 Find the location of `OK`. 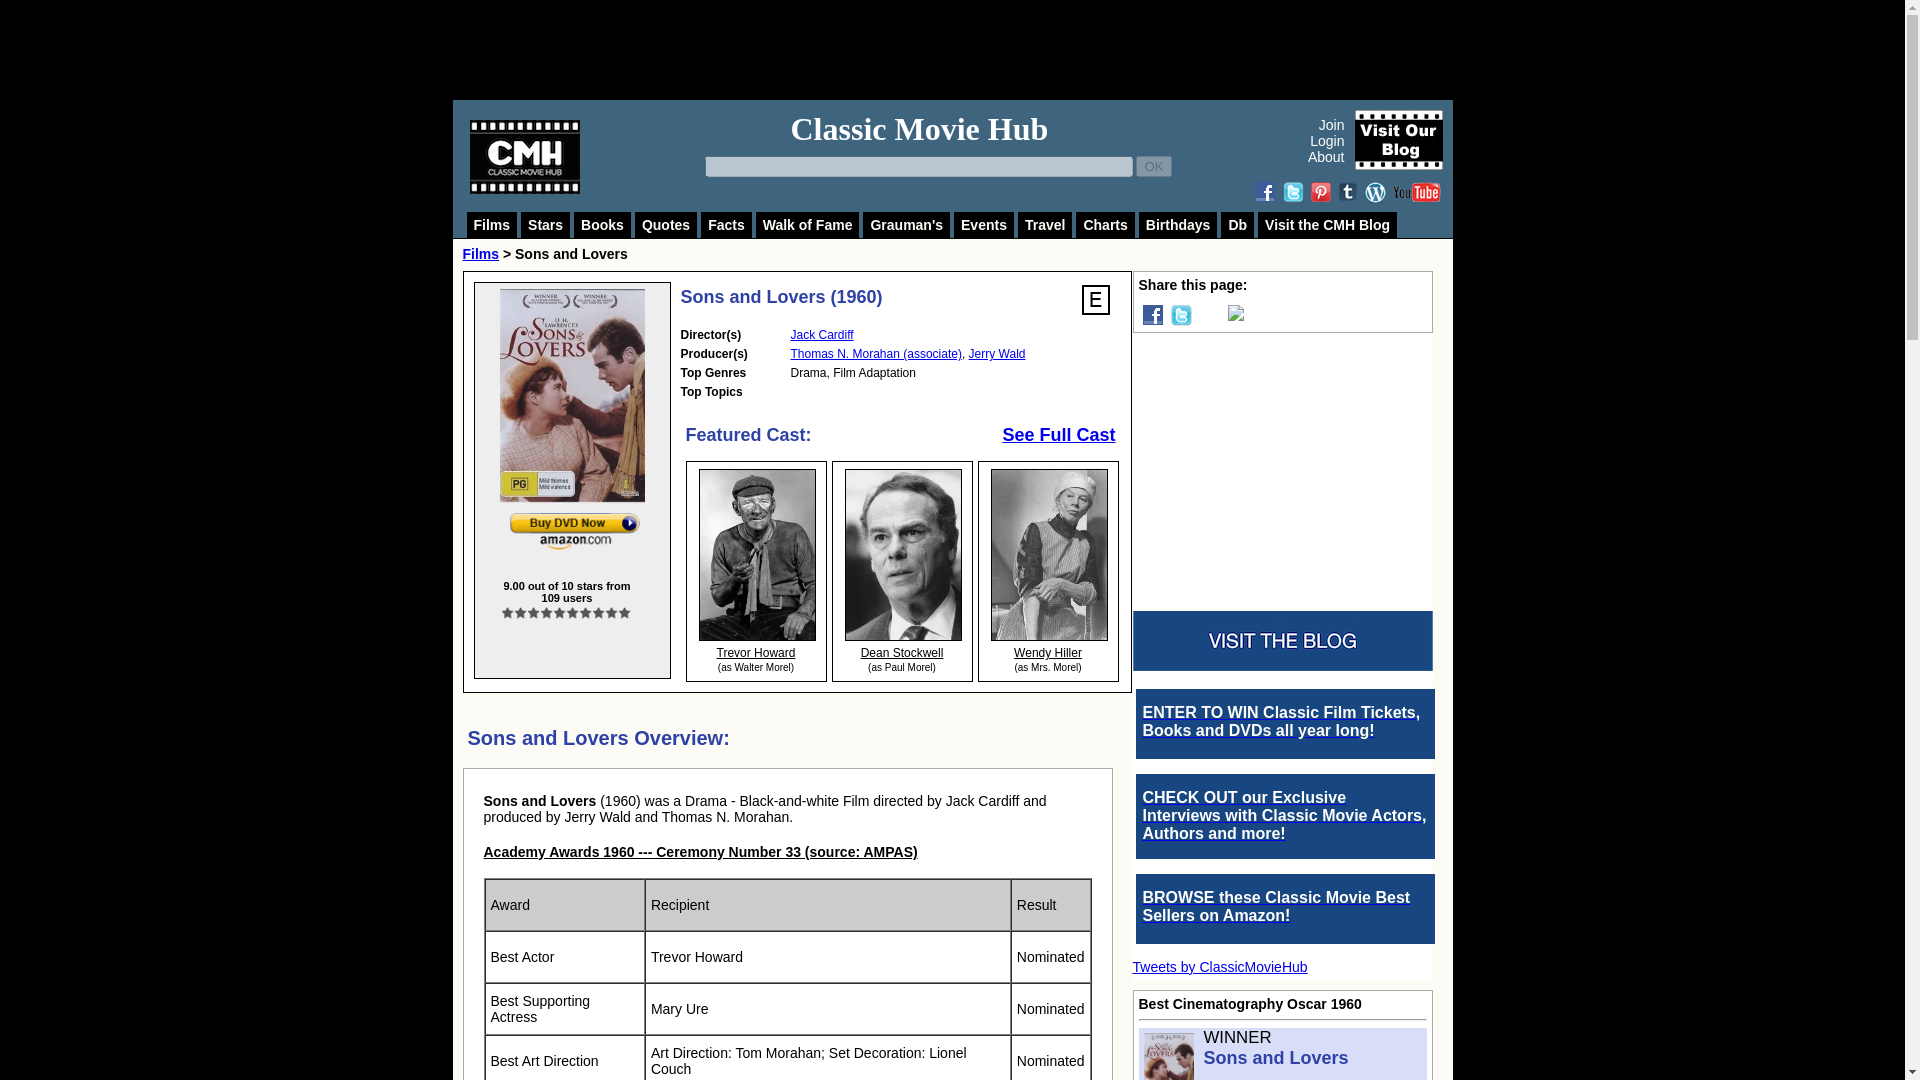

OK is located at coordinates (1154, 166).